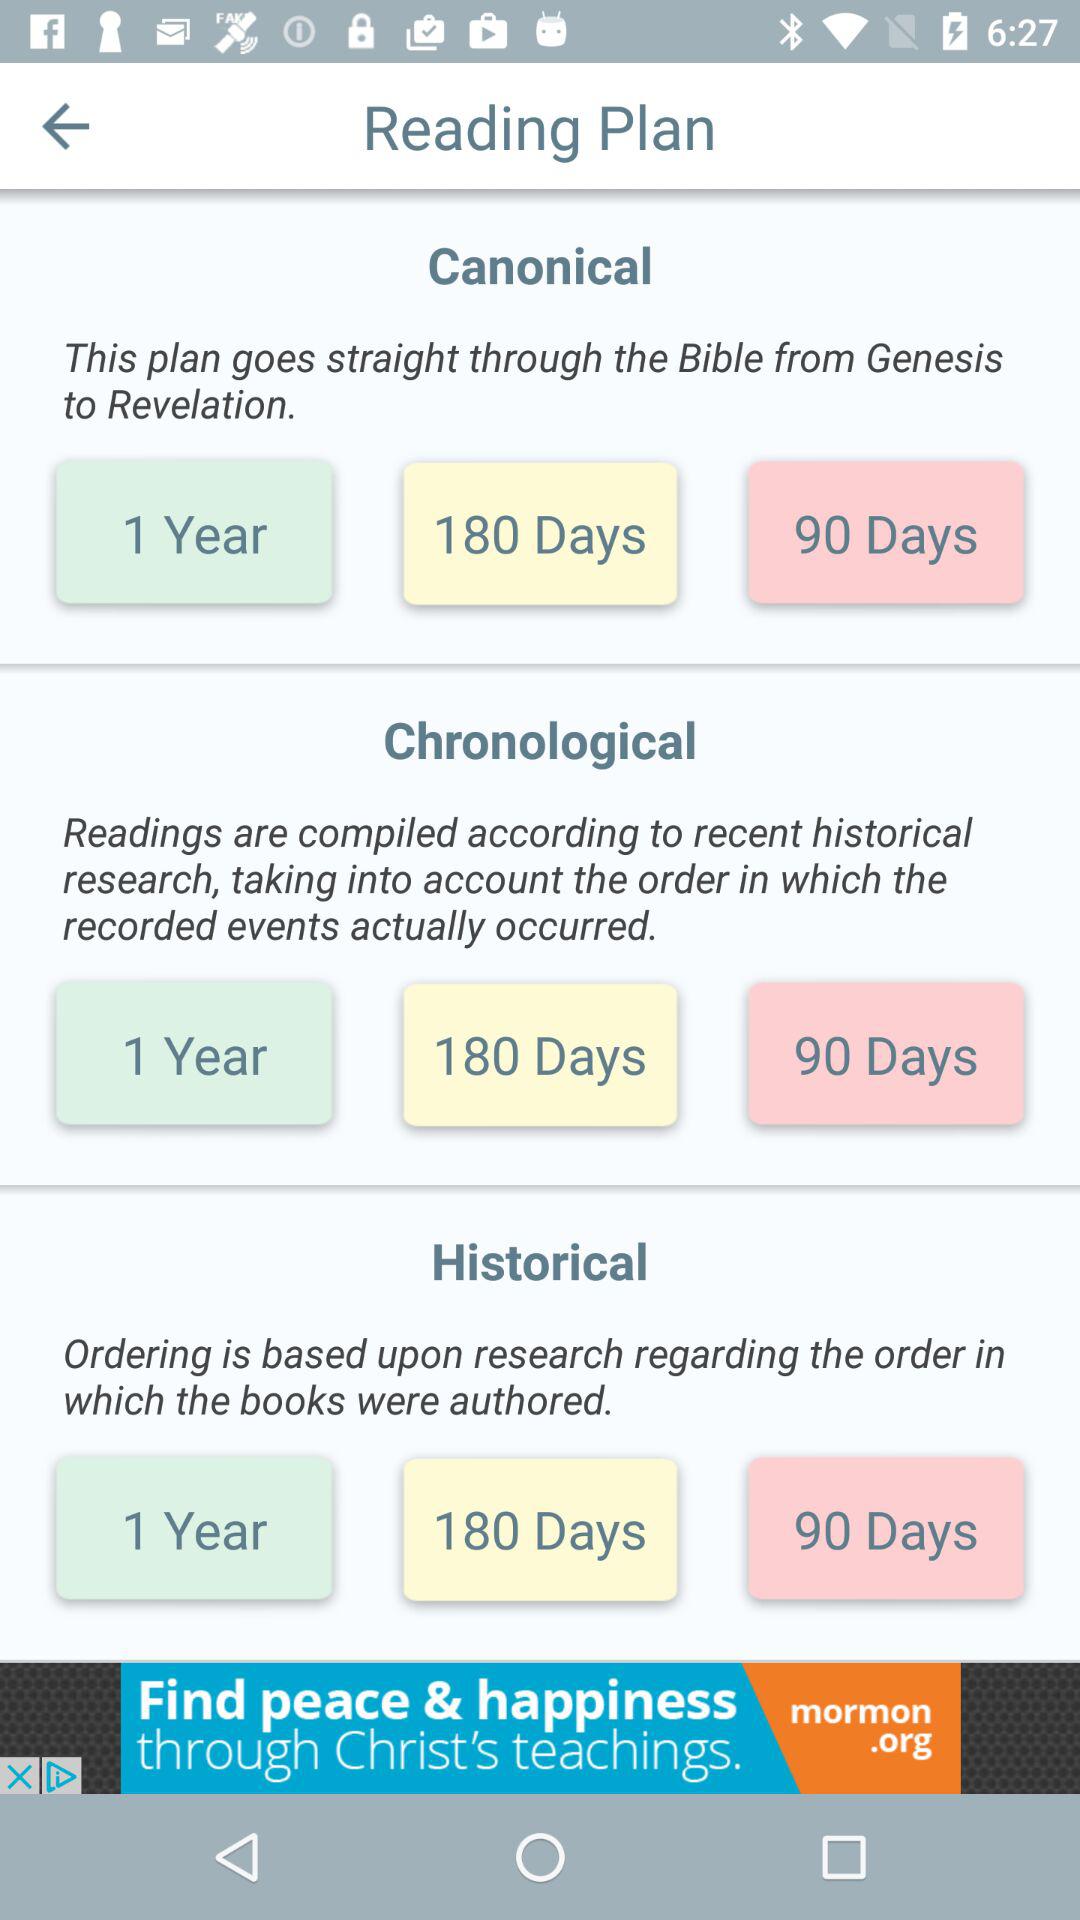 Image resolution: width=1080 pixels, height=1920 pixels. I want to click on going back option, so click(66, 126).